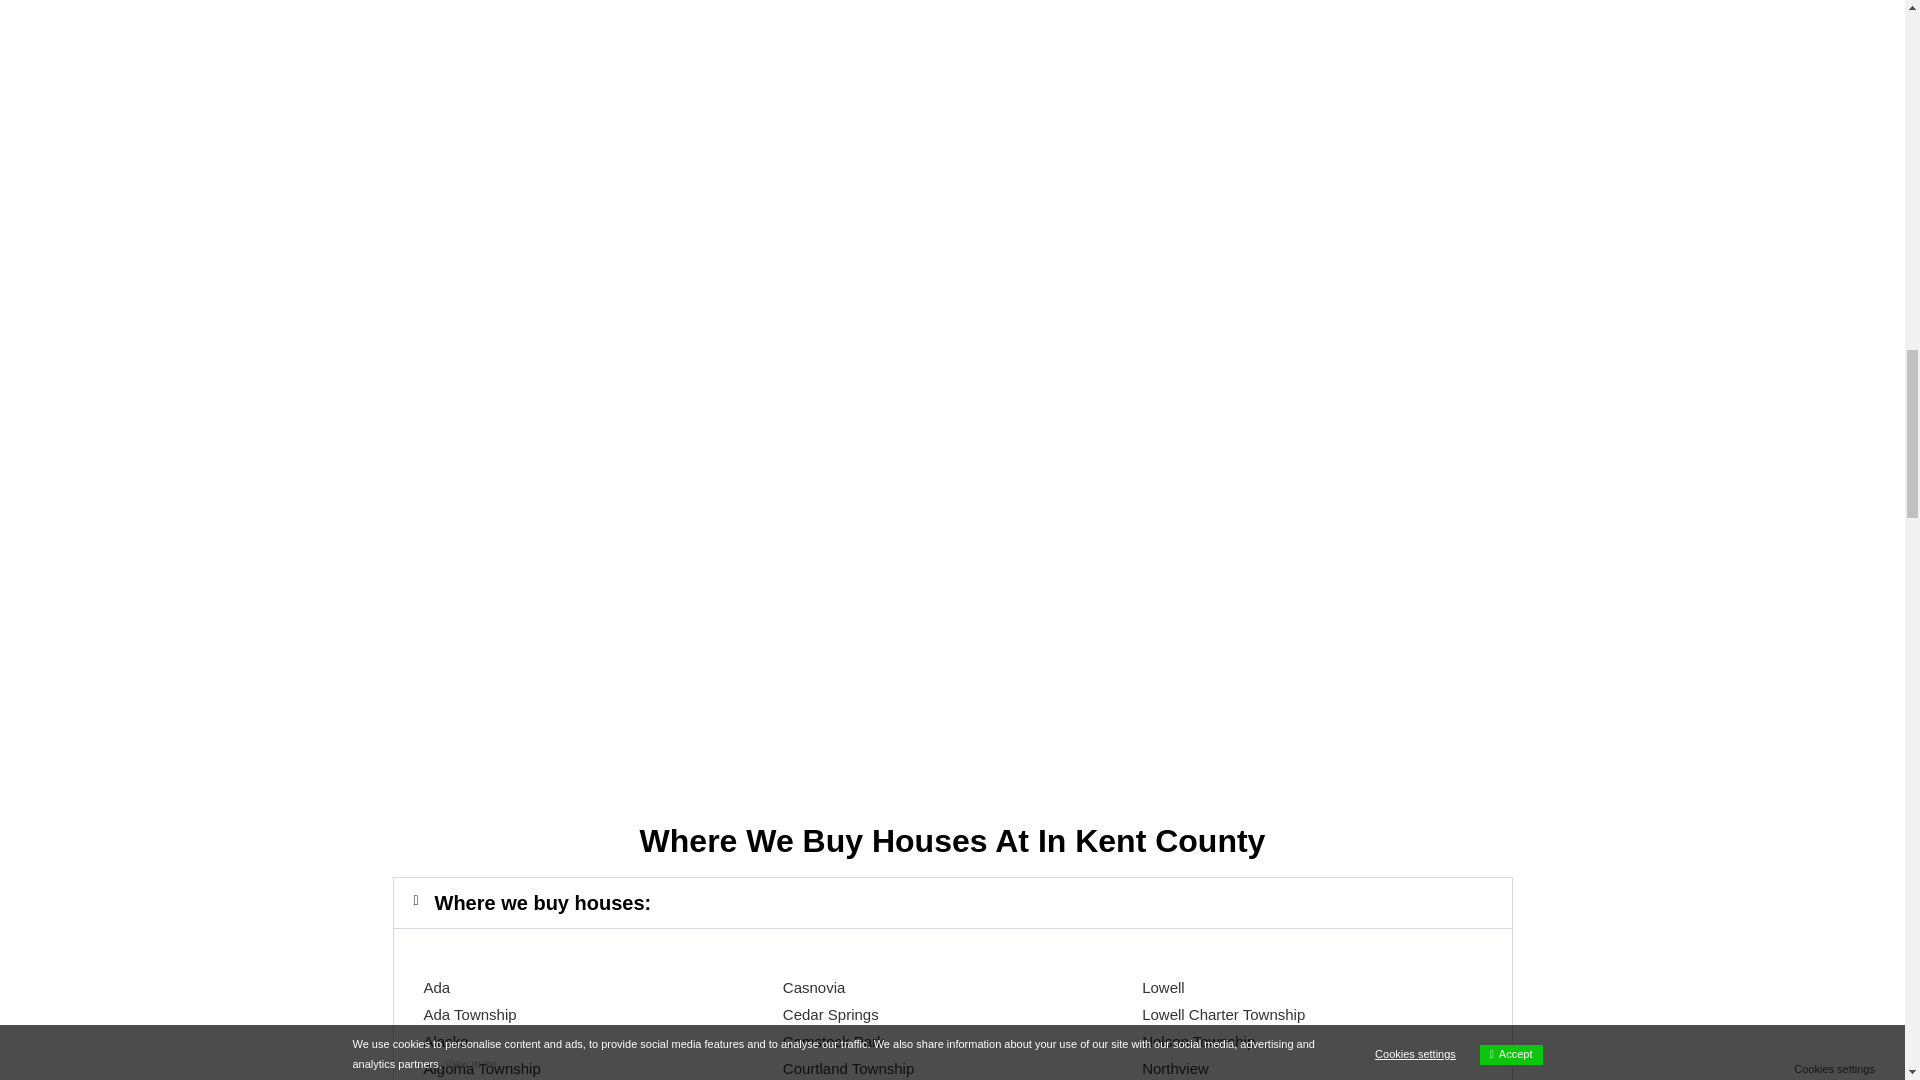 Image resolution: width=1920 pixels, height=1080 pixels. What do you see at coordinates (831, 1014) in the screenshot?
I see `Cedar Springs` at bounding box center [831, 1014].